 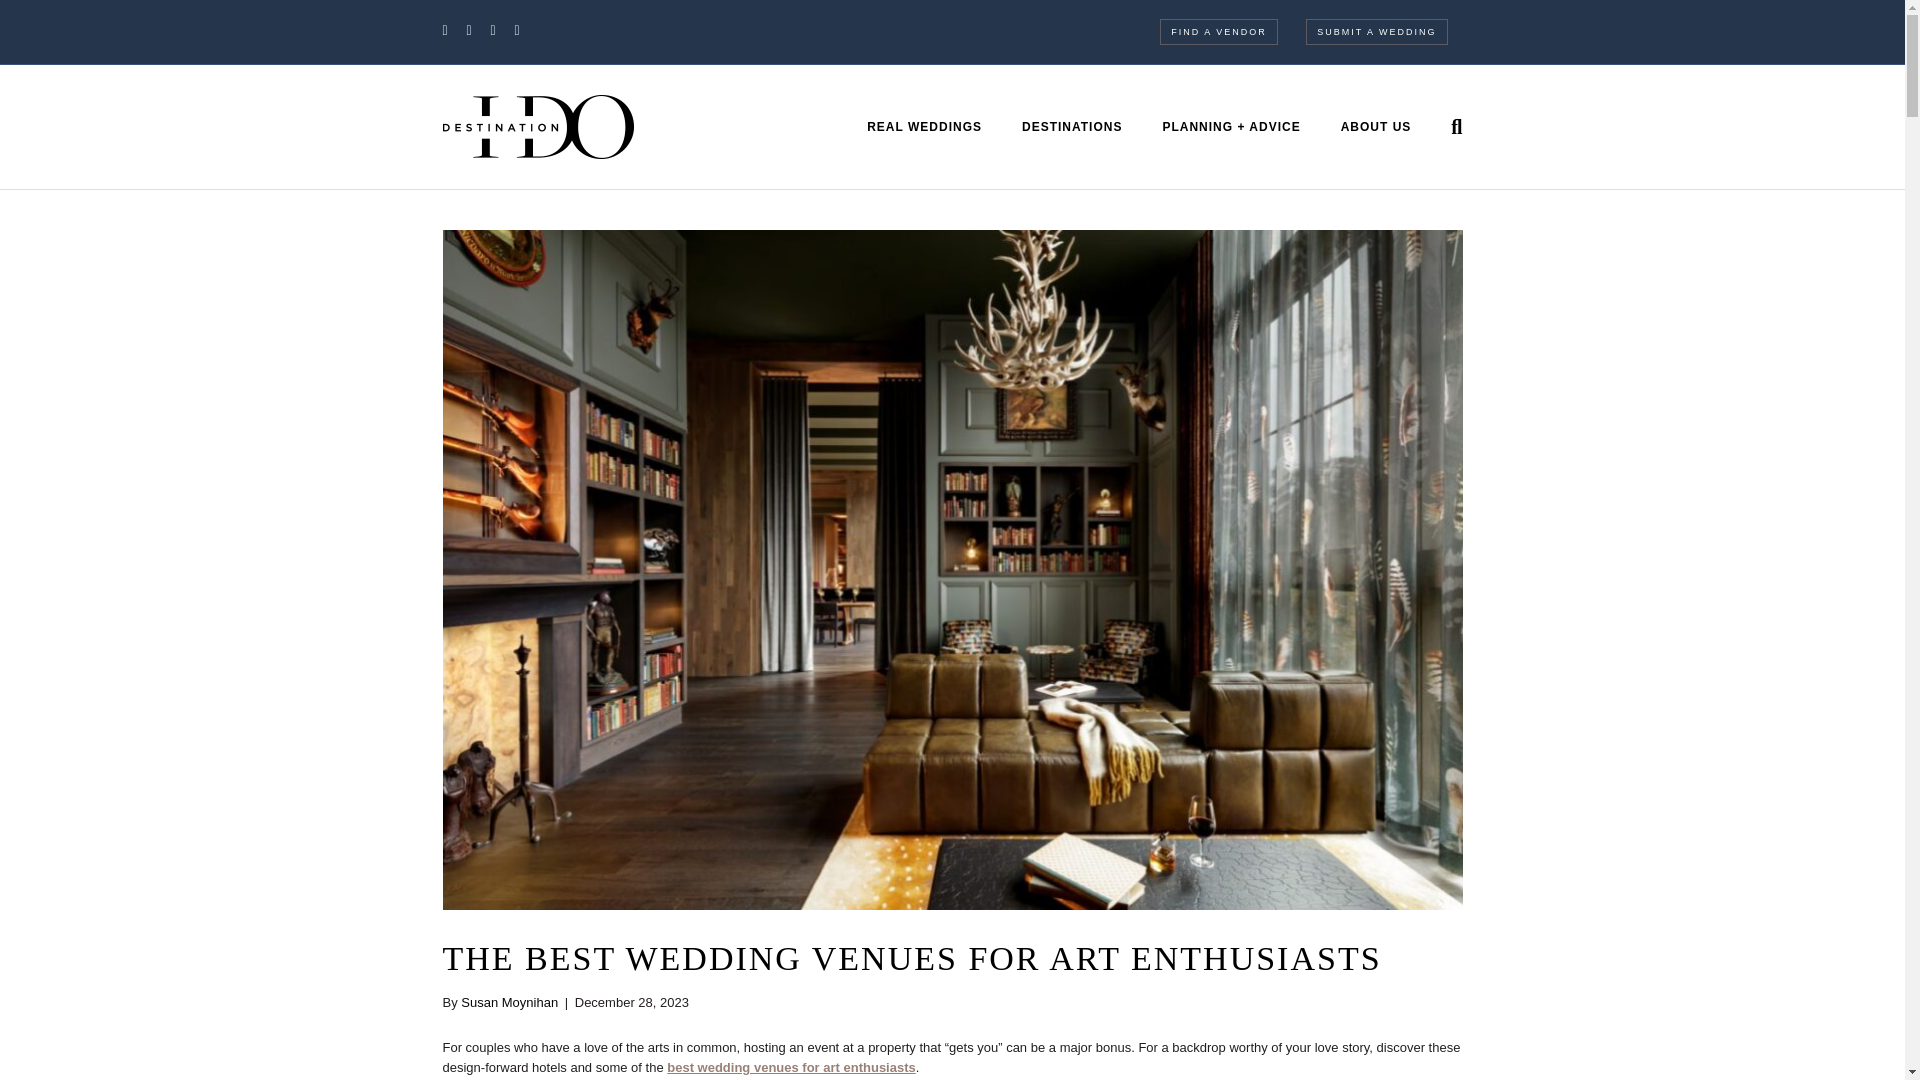 I want to click on best wedding venues for art enthusiasts, so click(x=790, y=1066).